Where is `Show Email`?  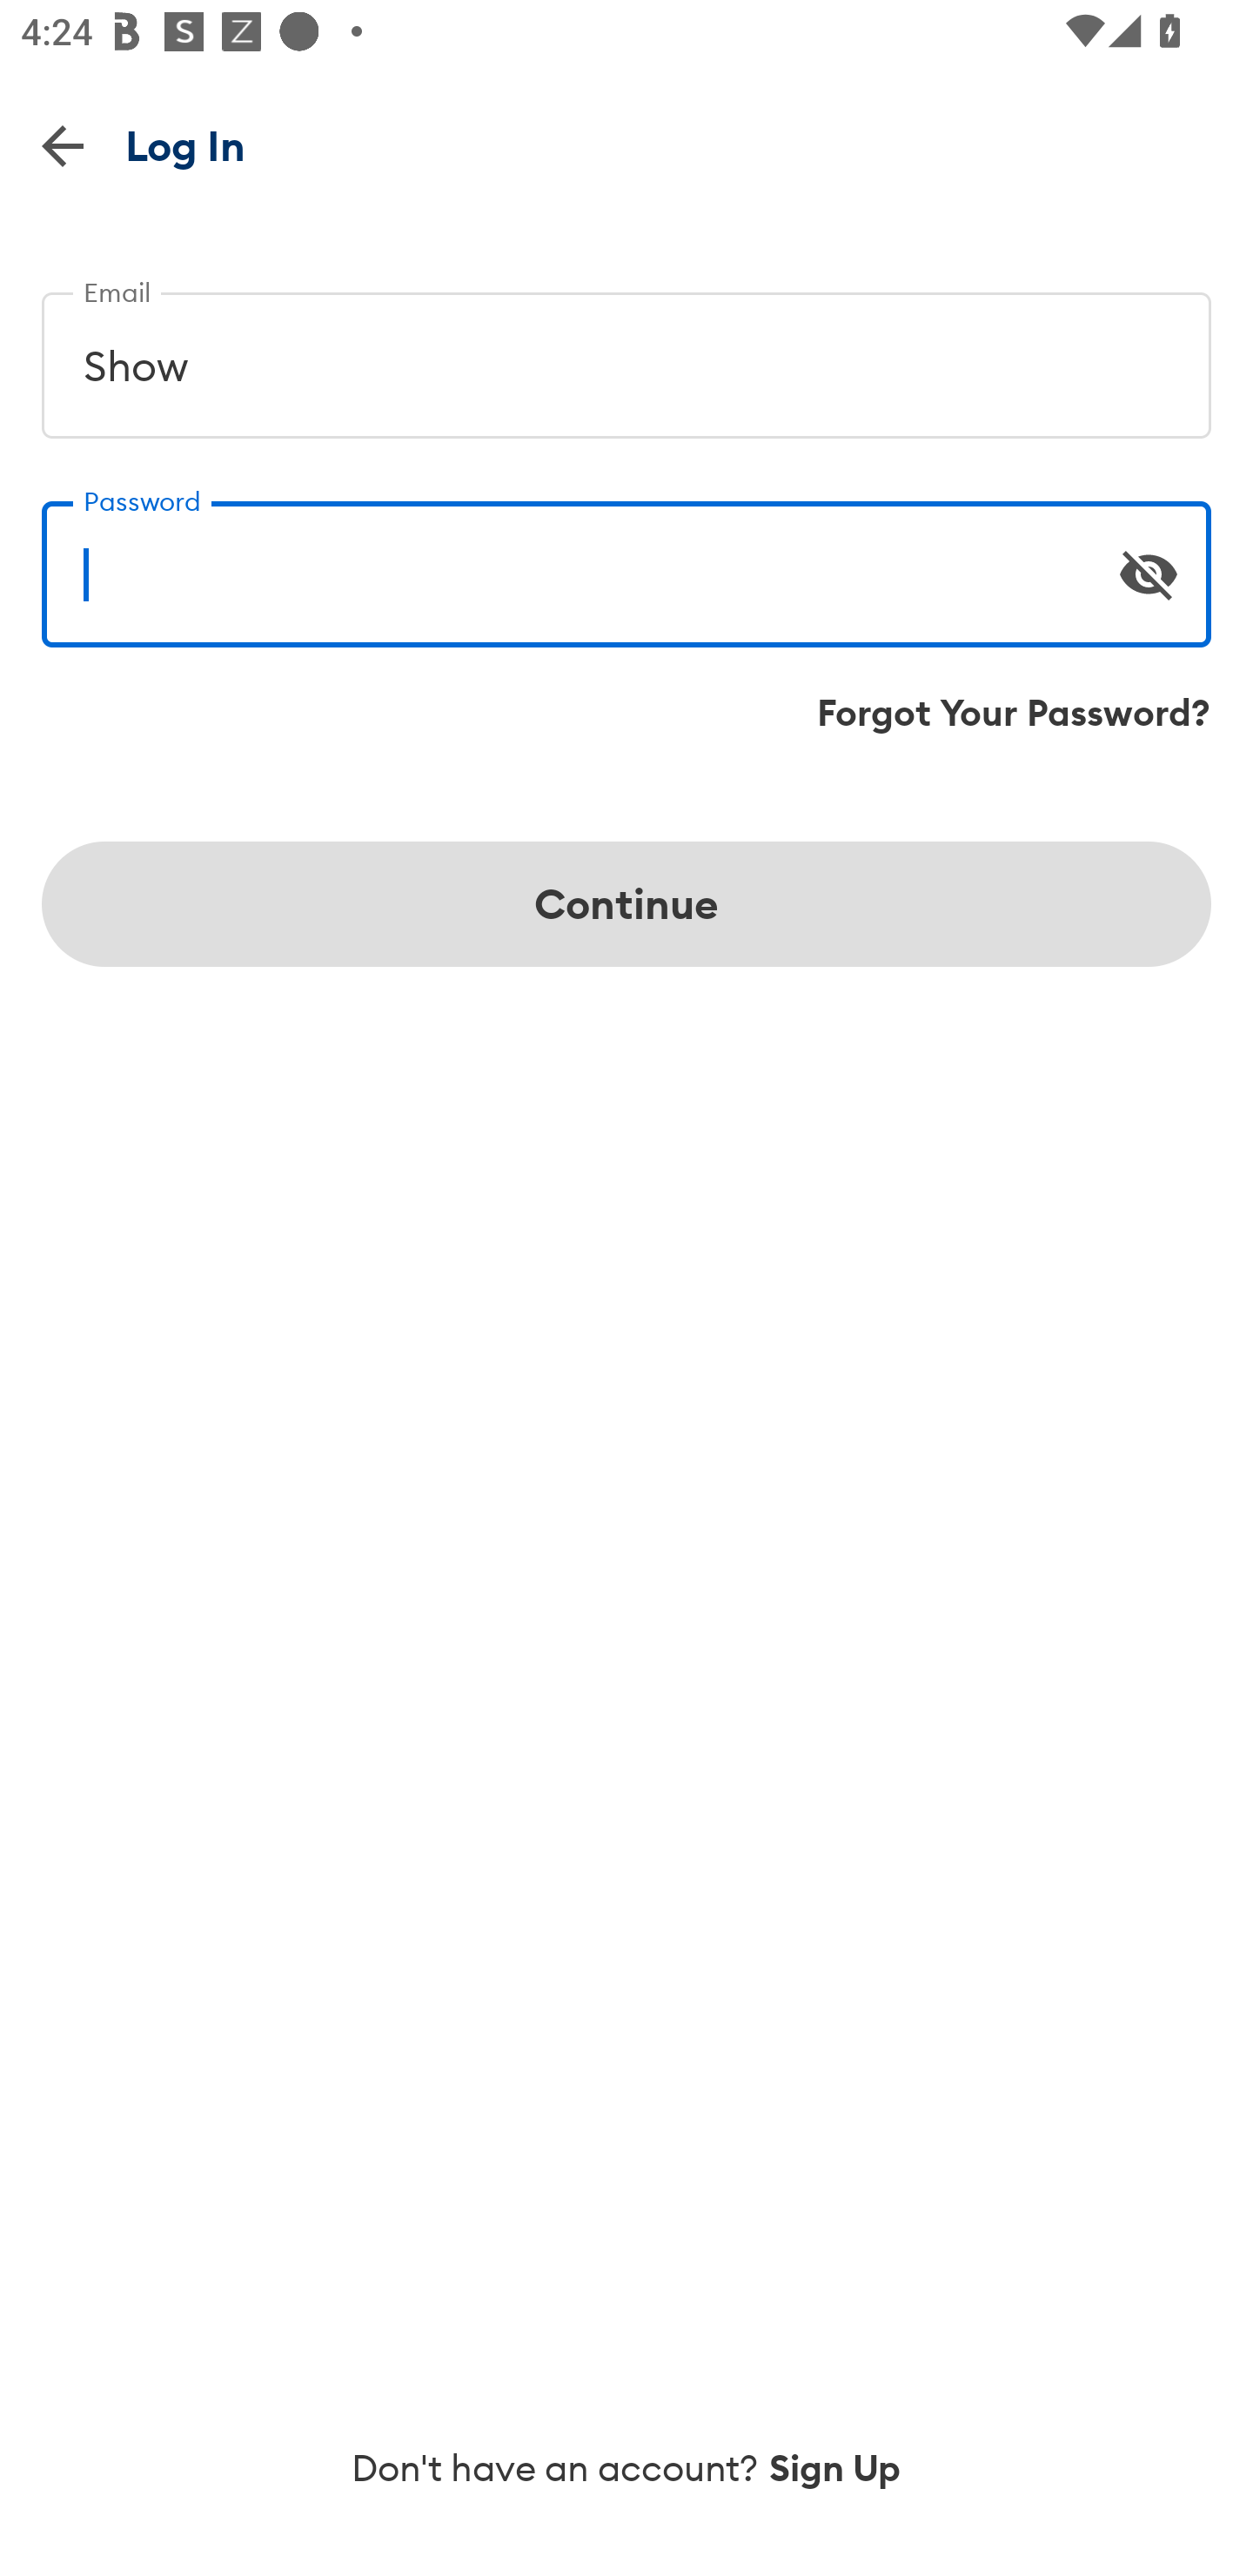 Show Email is located at coordinates (626, 353).